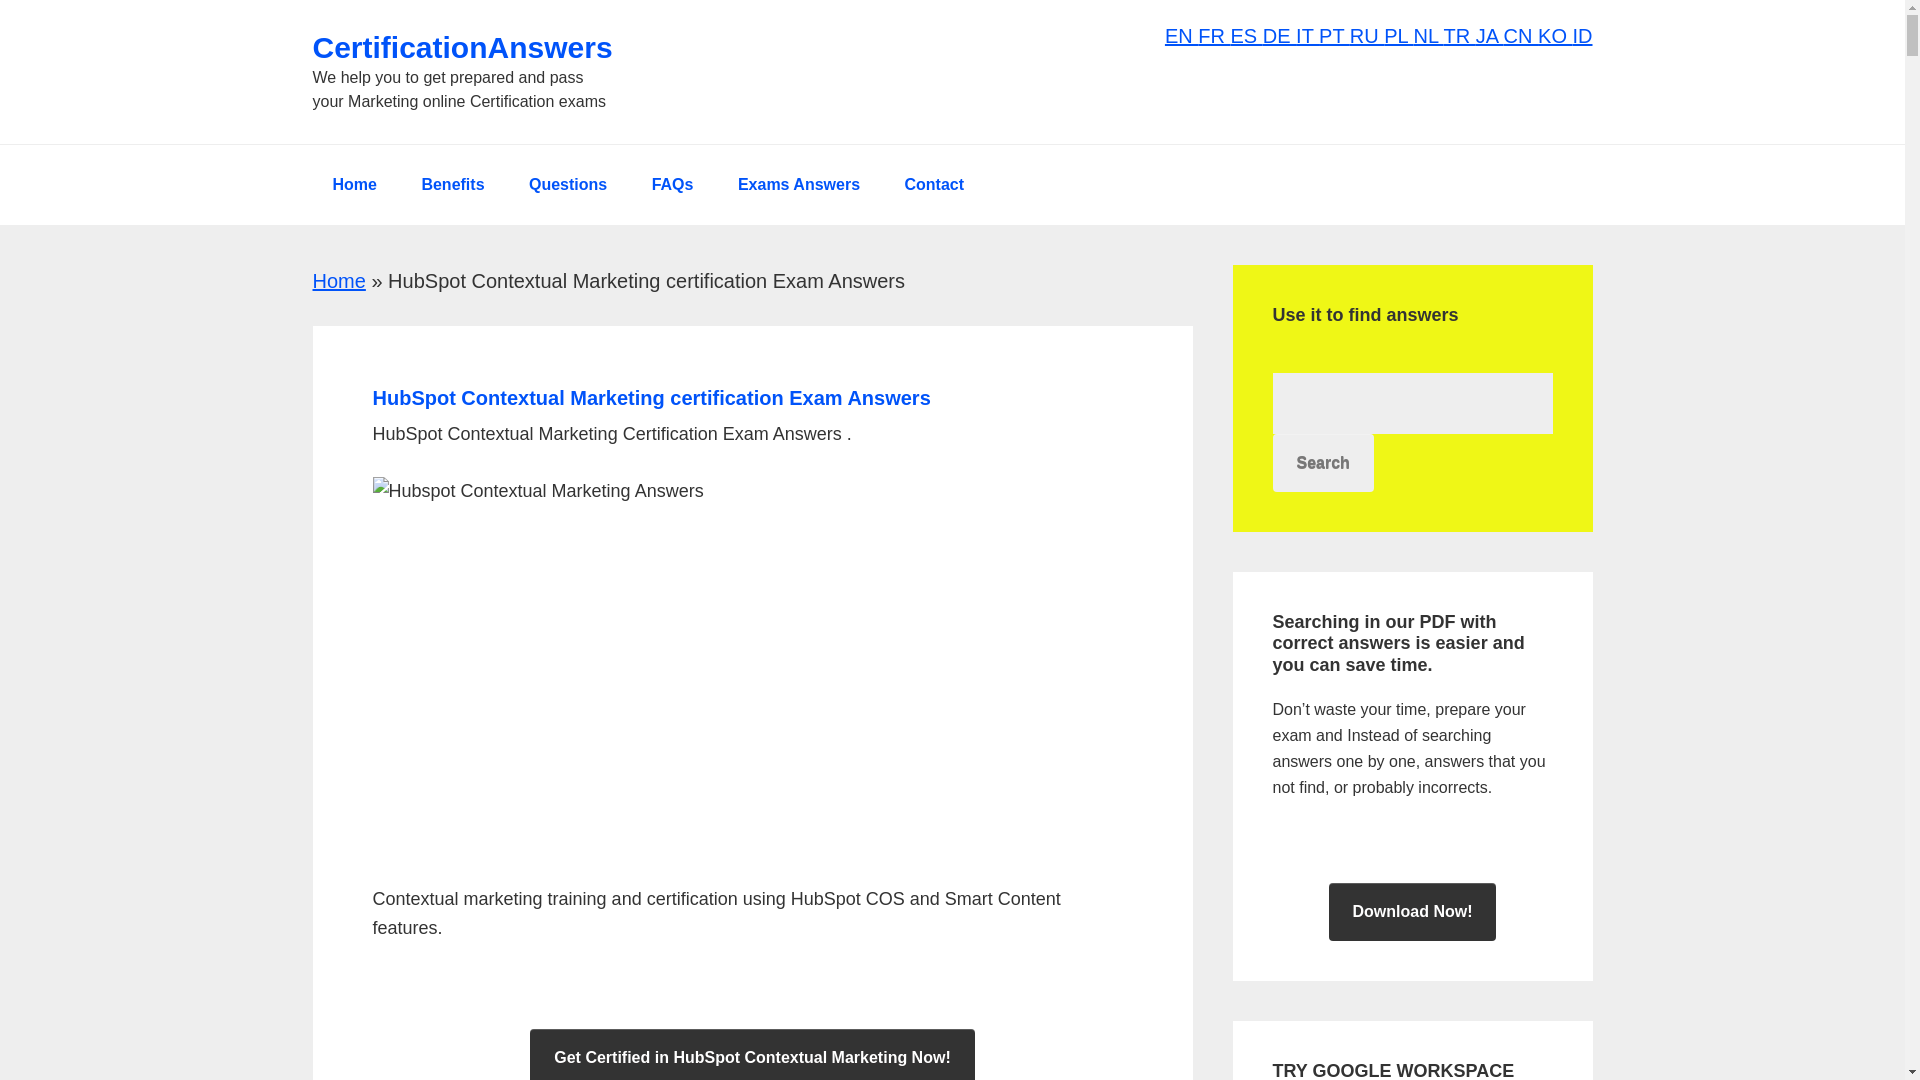  I want to click on FR, so click(1214, 36).